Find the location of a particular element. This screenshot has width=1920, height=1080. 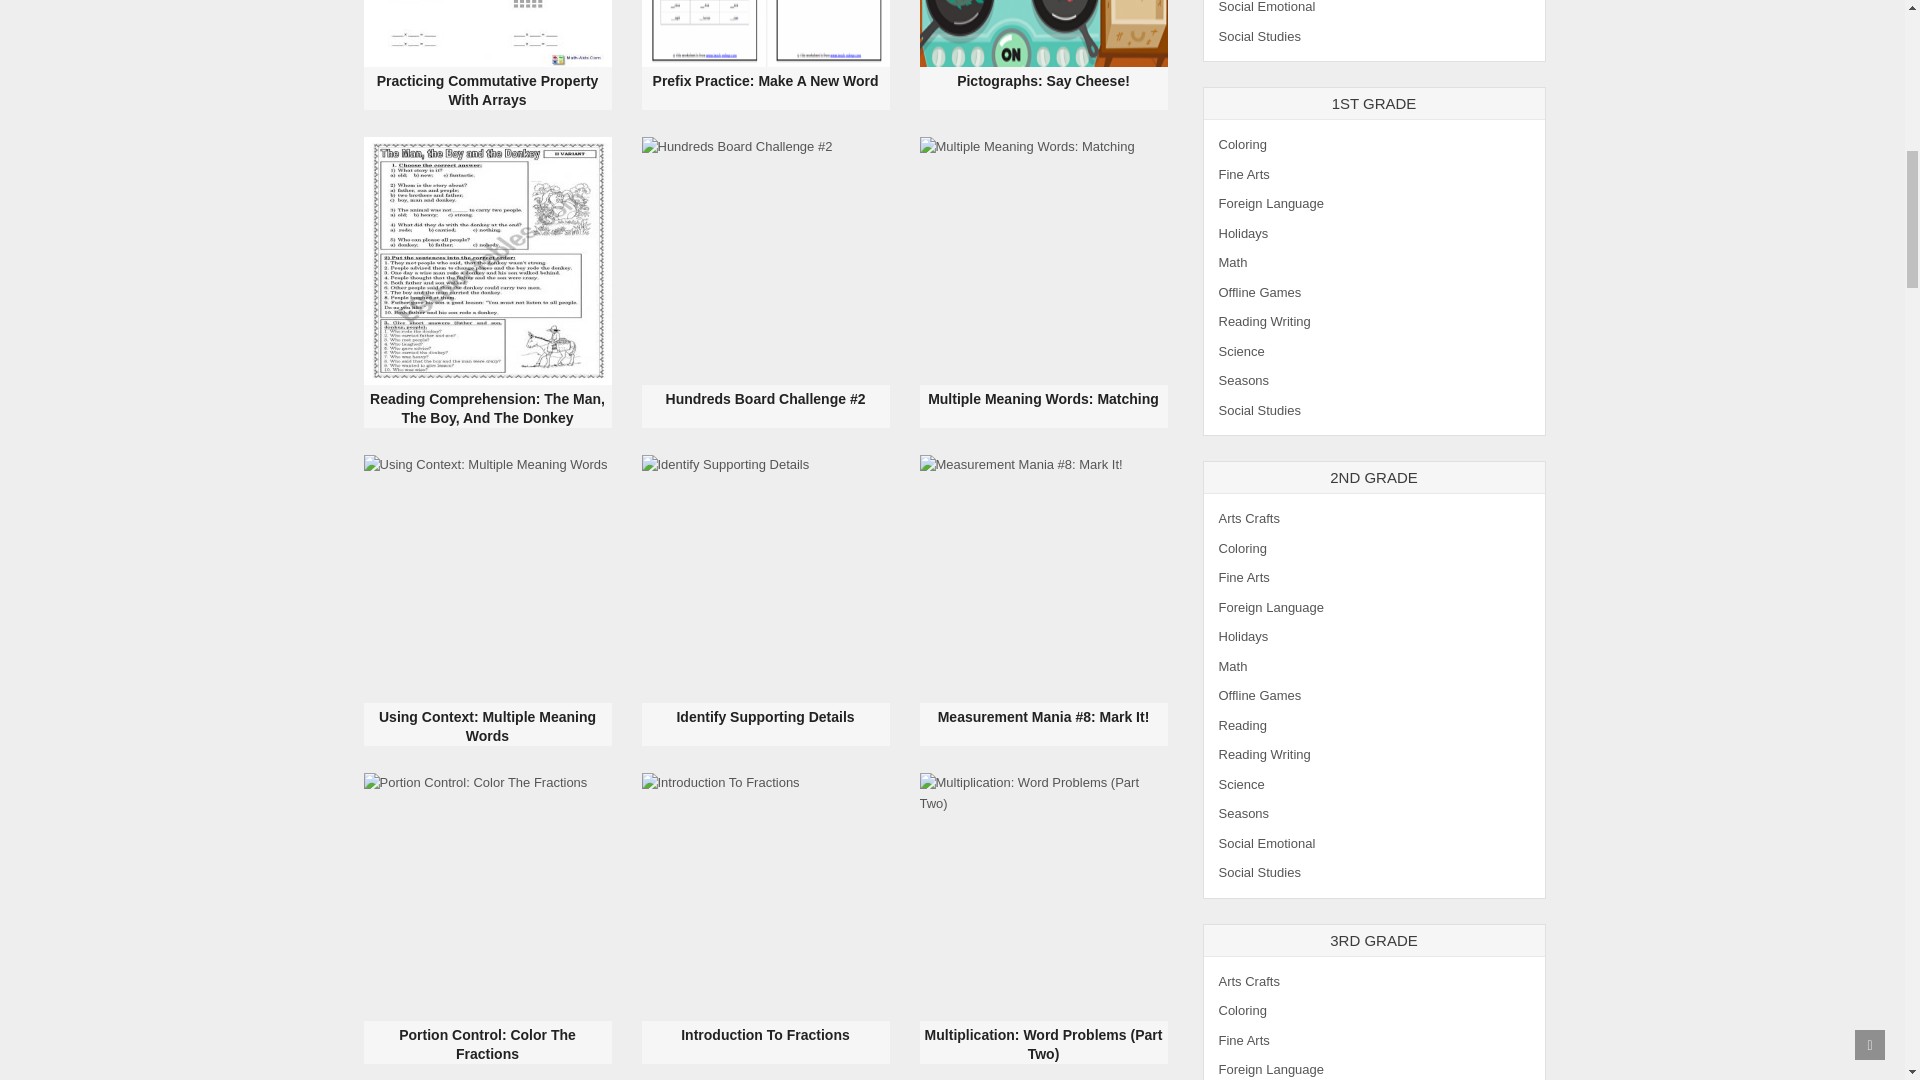

Practicing Commutative Property With Arrays is located at coordinates (488, 33).